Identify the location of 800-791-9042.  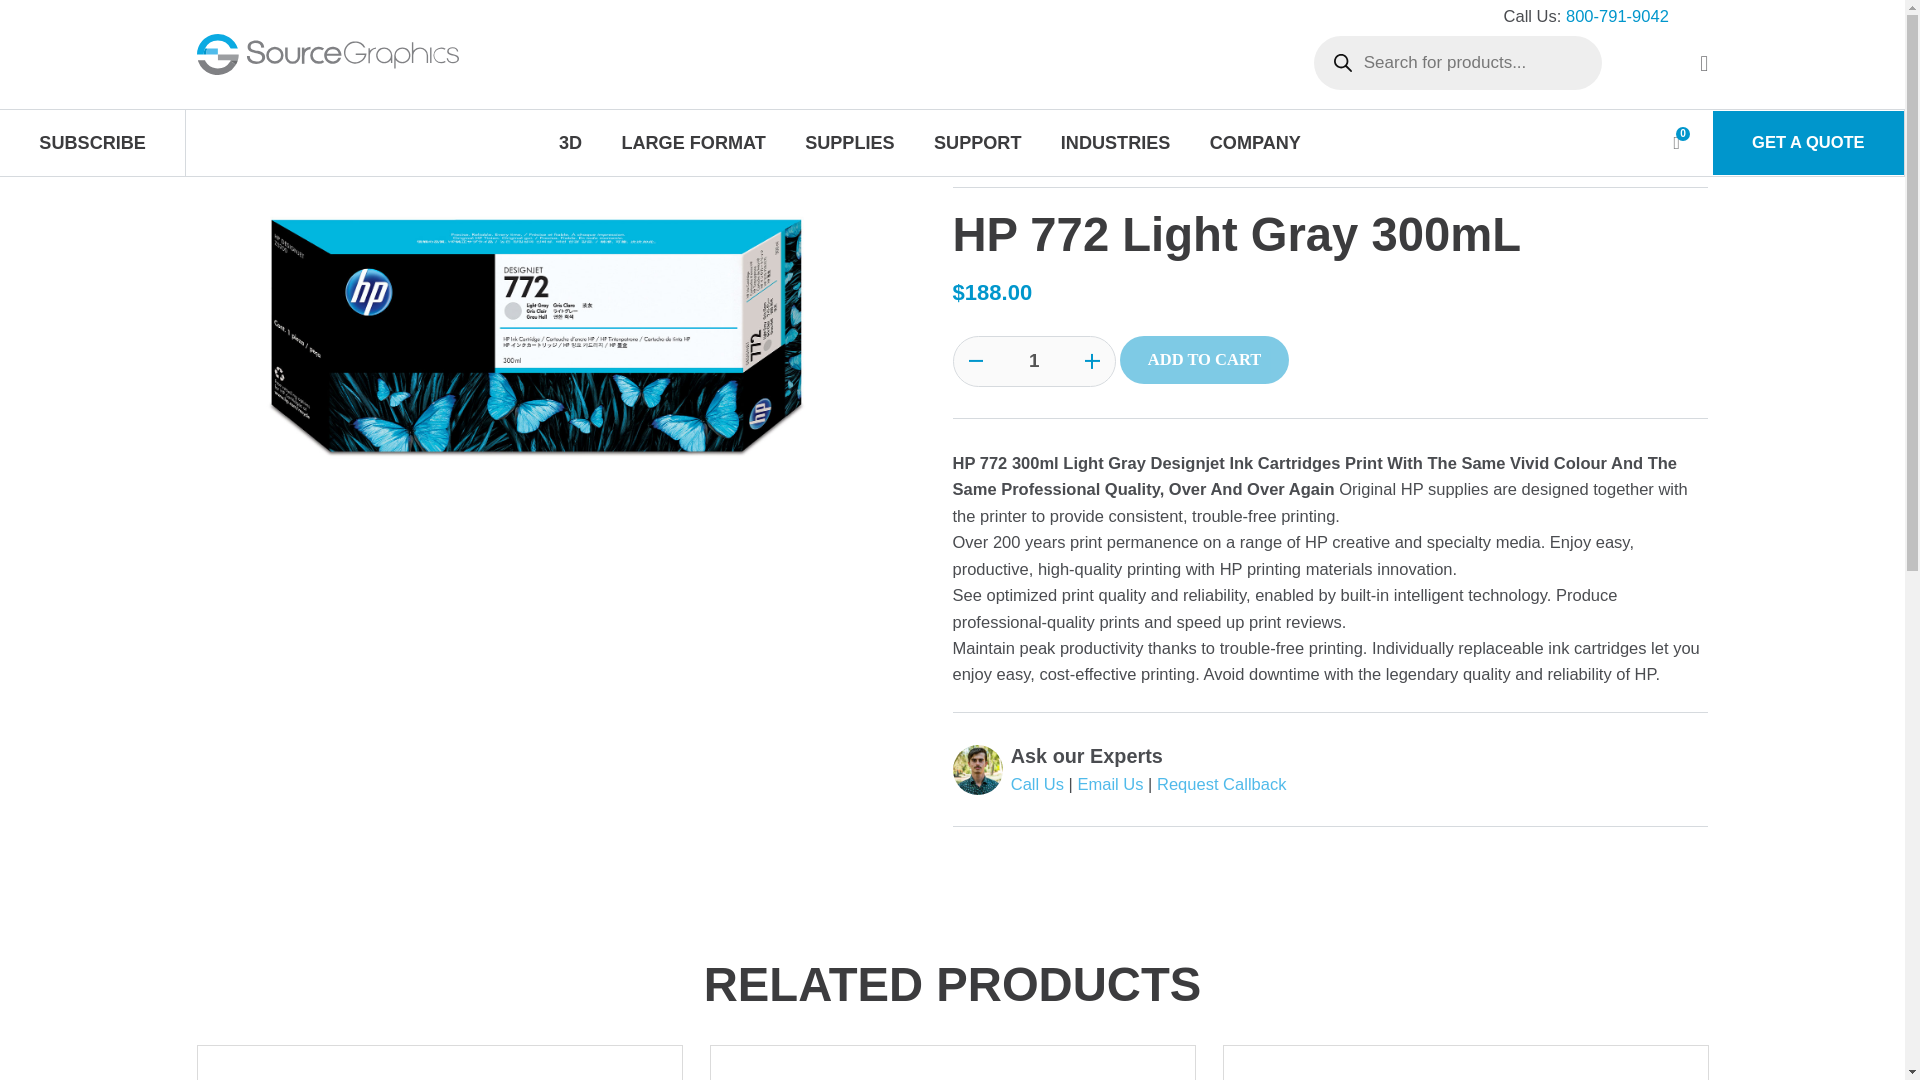
(1617, 16).